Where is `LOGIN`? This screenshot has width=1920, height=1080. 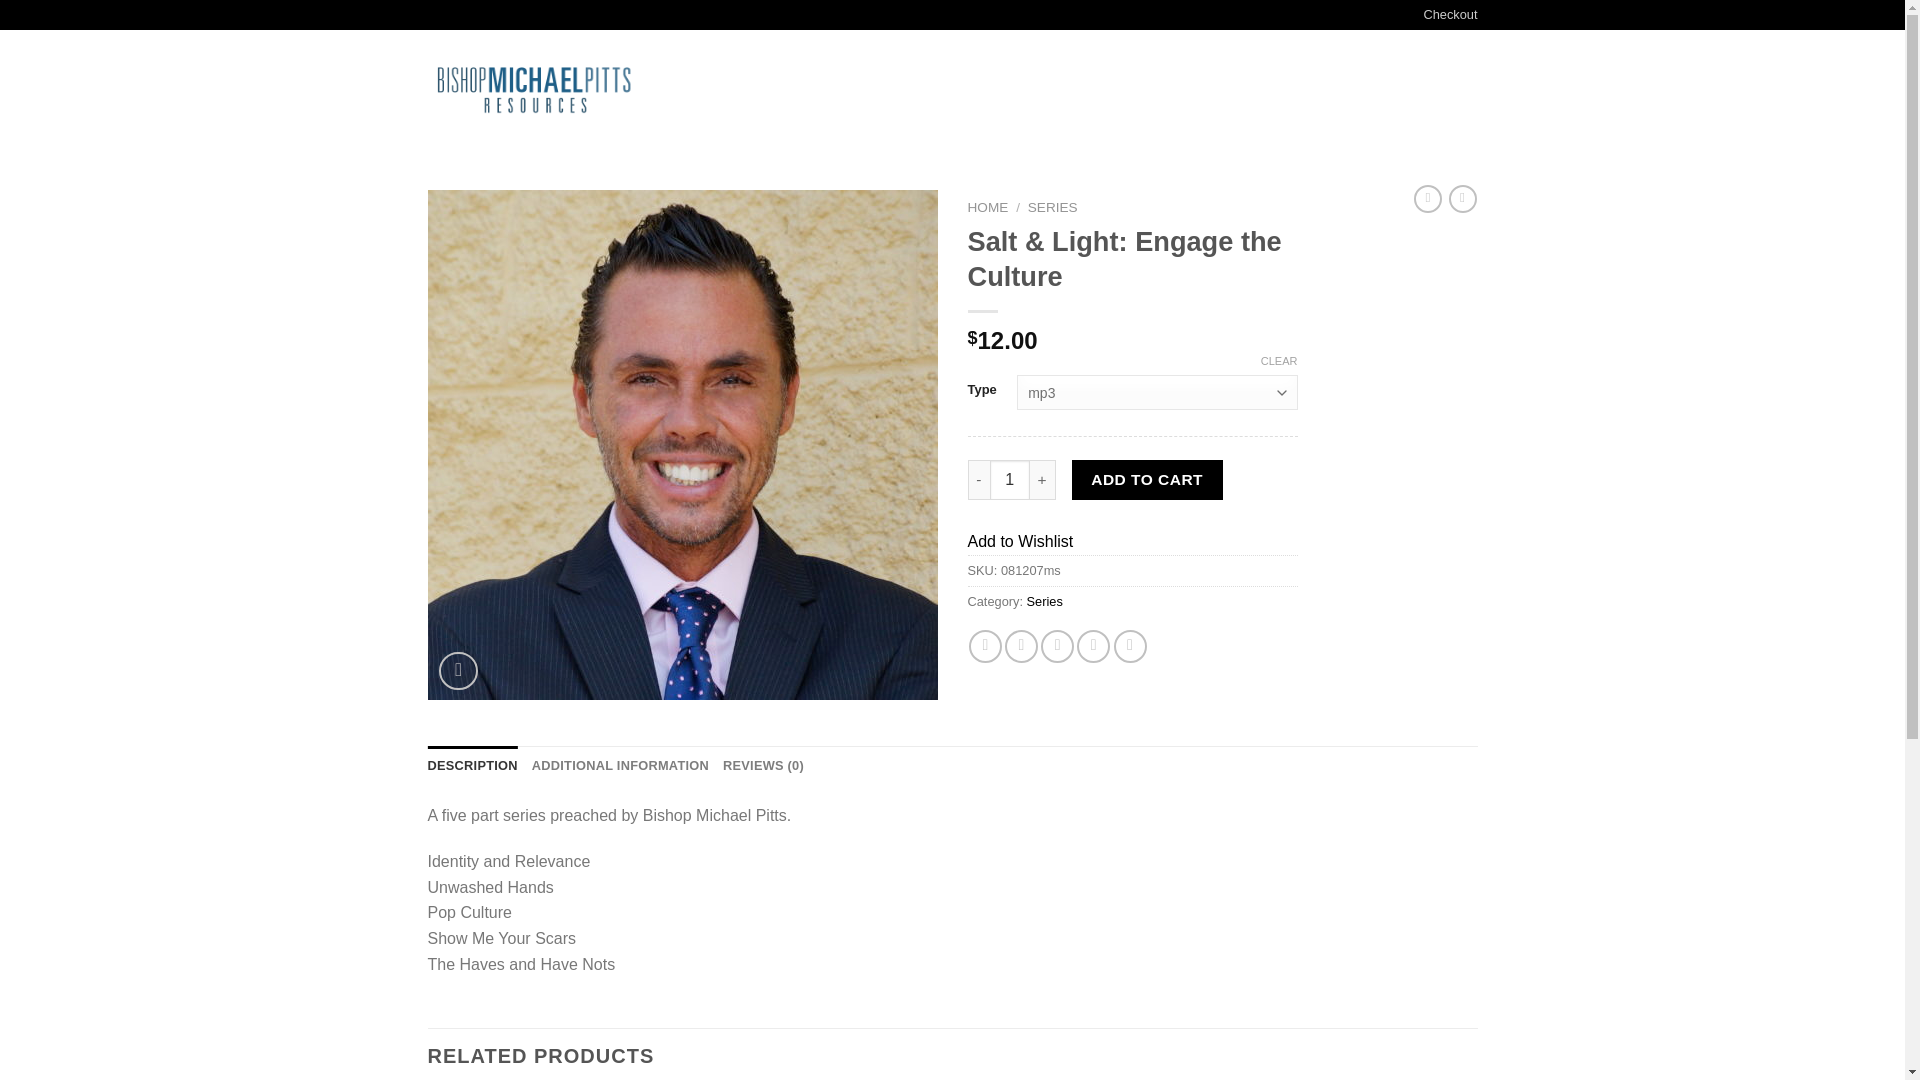 LOGIN is located at coordinates (1307, 90).